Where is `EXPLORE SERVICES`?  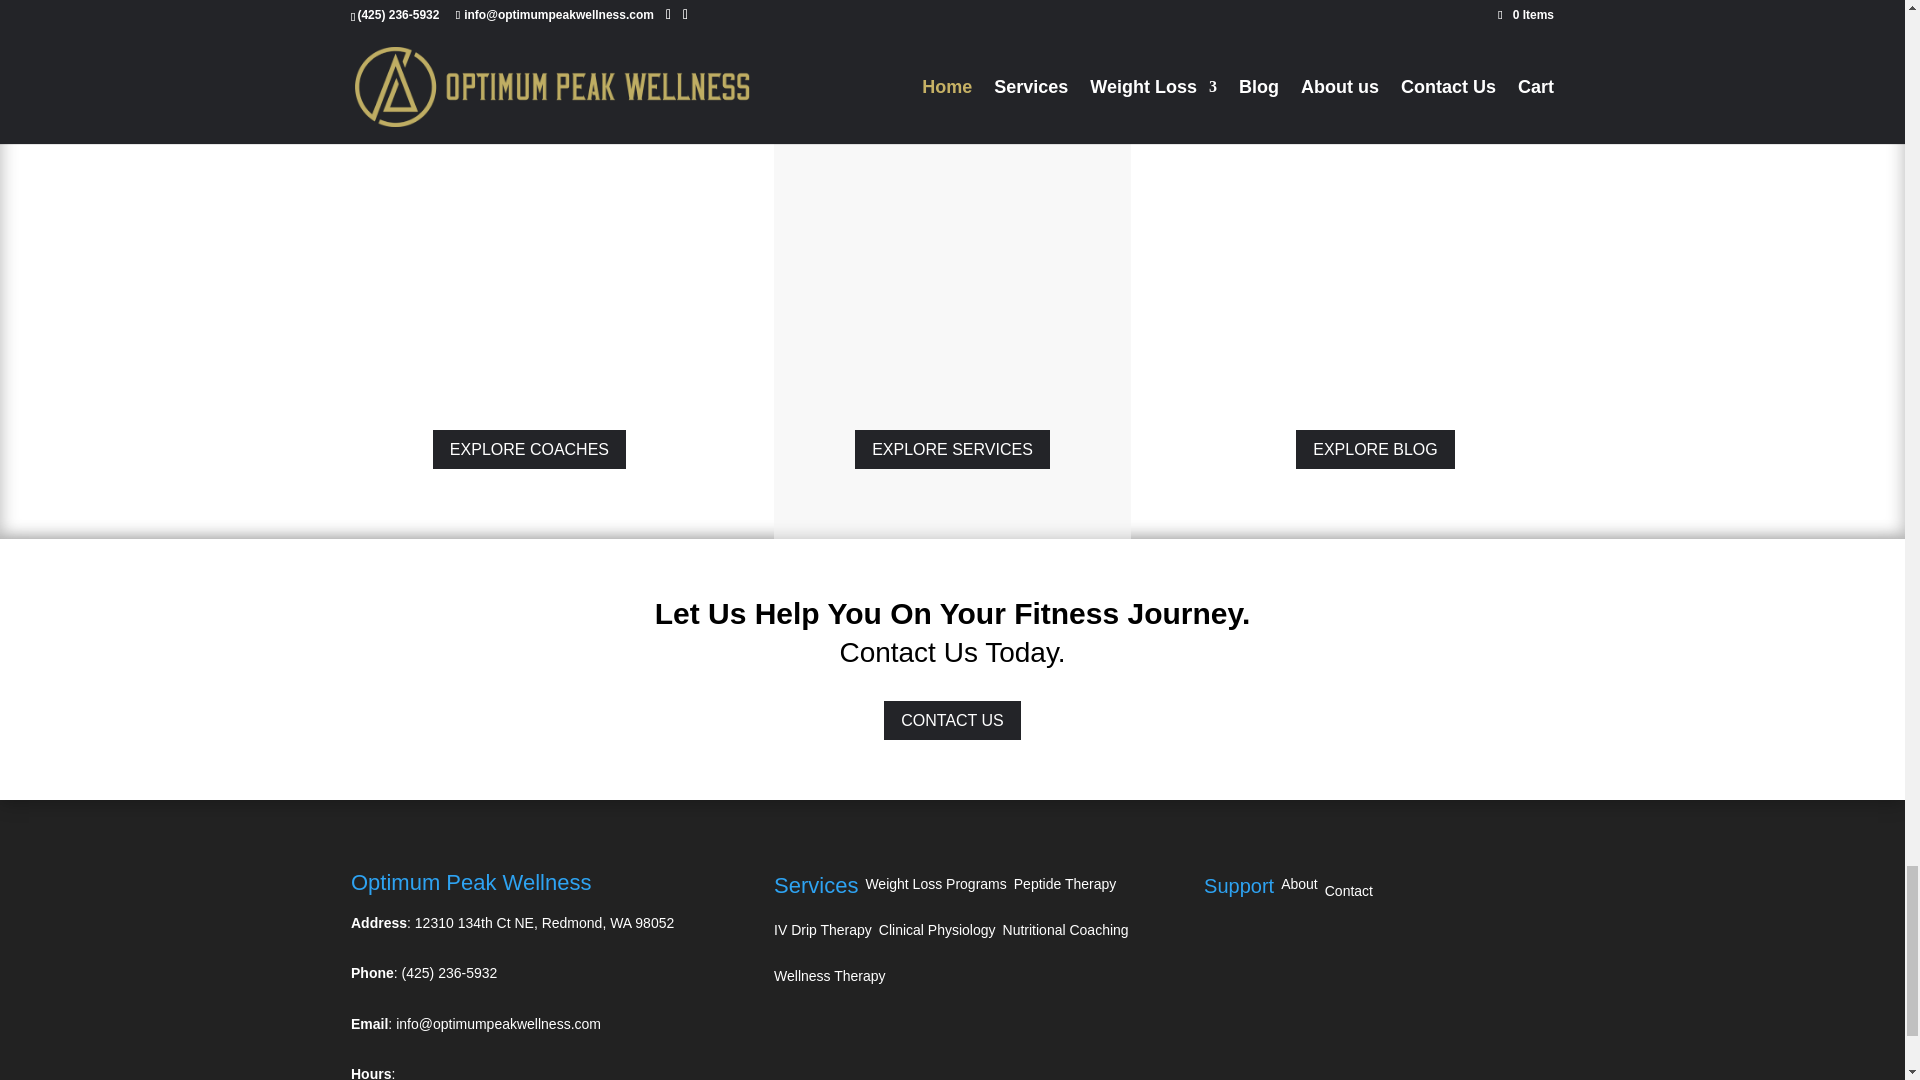 EXPLORE SERVICES is located at coordinates (952, 448).